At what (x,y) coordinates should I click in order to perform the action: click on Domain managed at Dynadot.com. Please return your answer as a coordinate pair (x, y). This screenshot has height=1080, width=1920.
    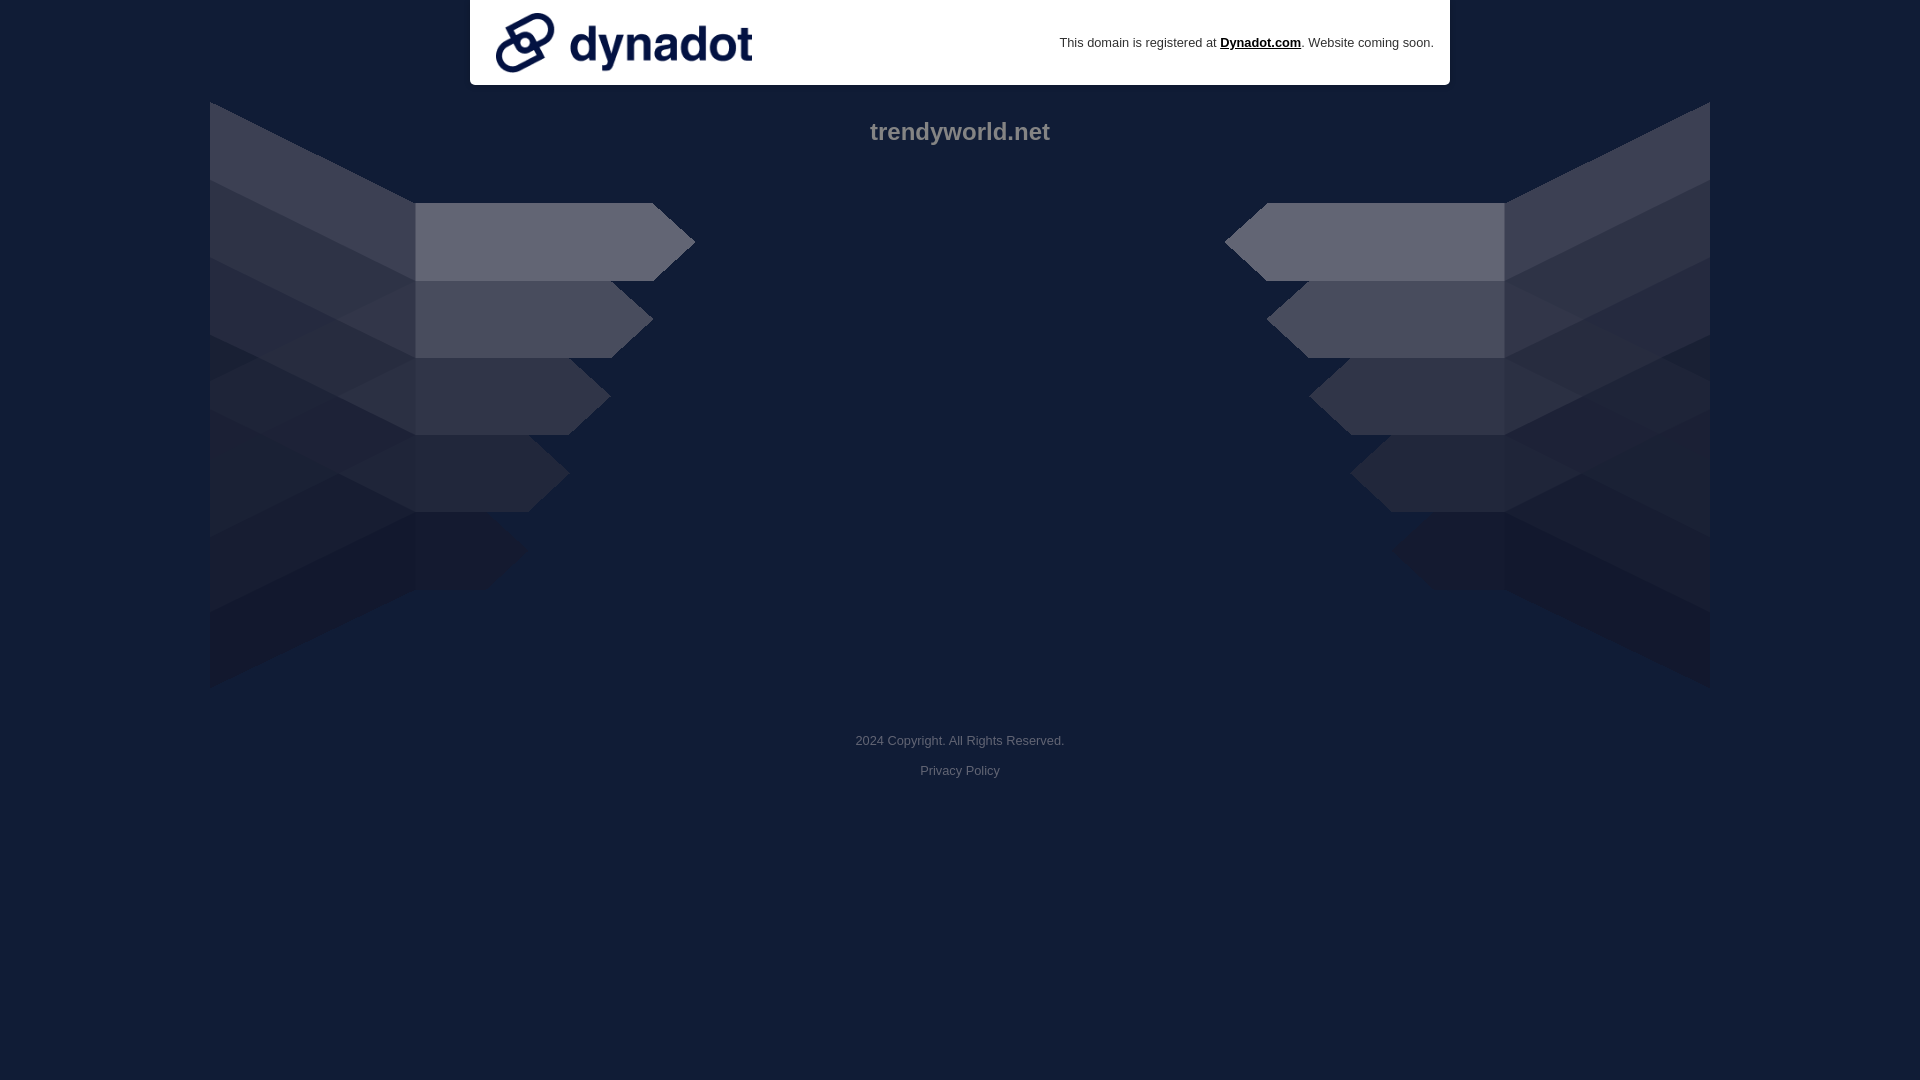
    Looking at the image, I should click on (624, 42).